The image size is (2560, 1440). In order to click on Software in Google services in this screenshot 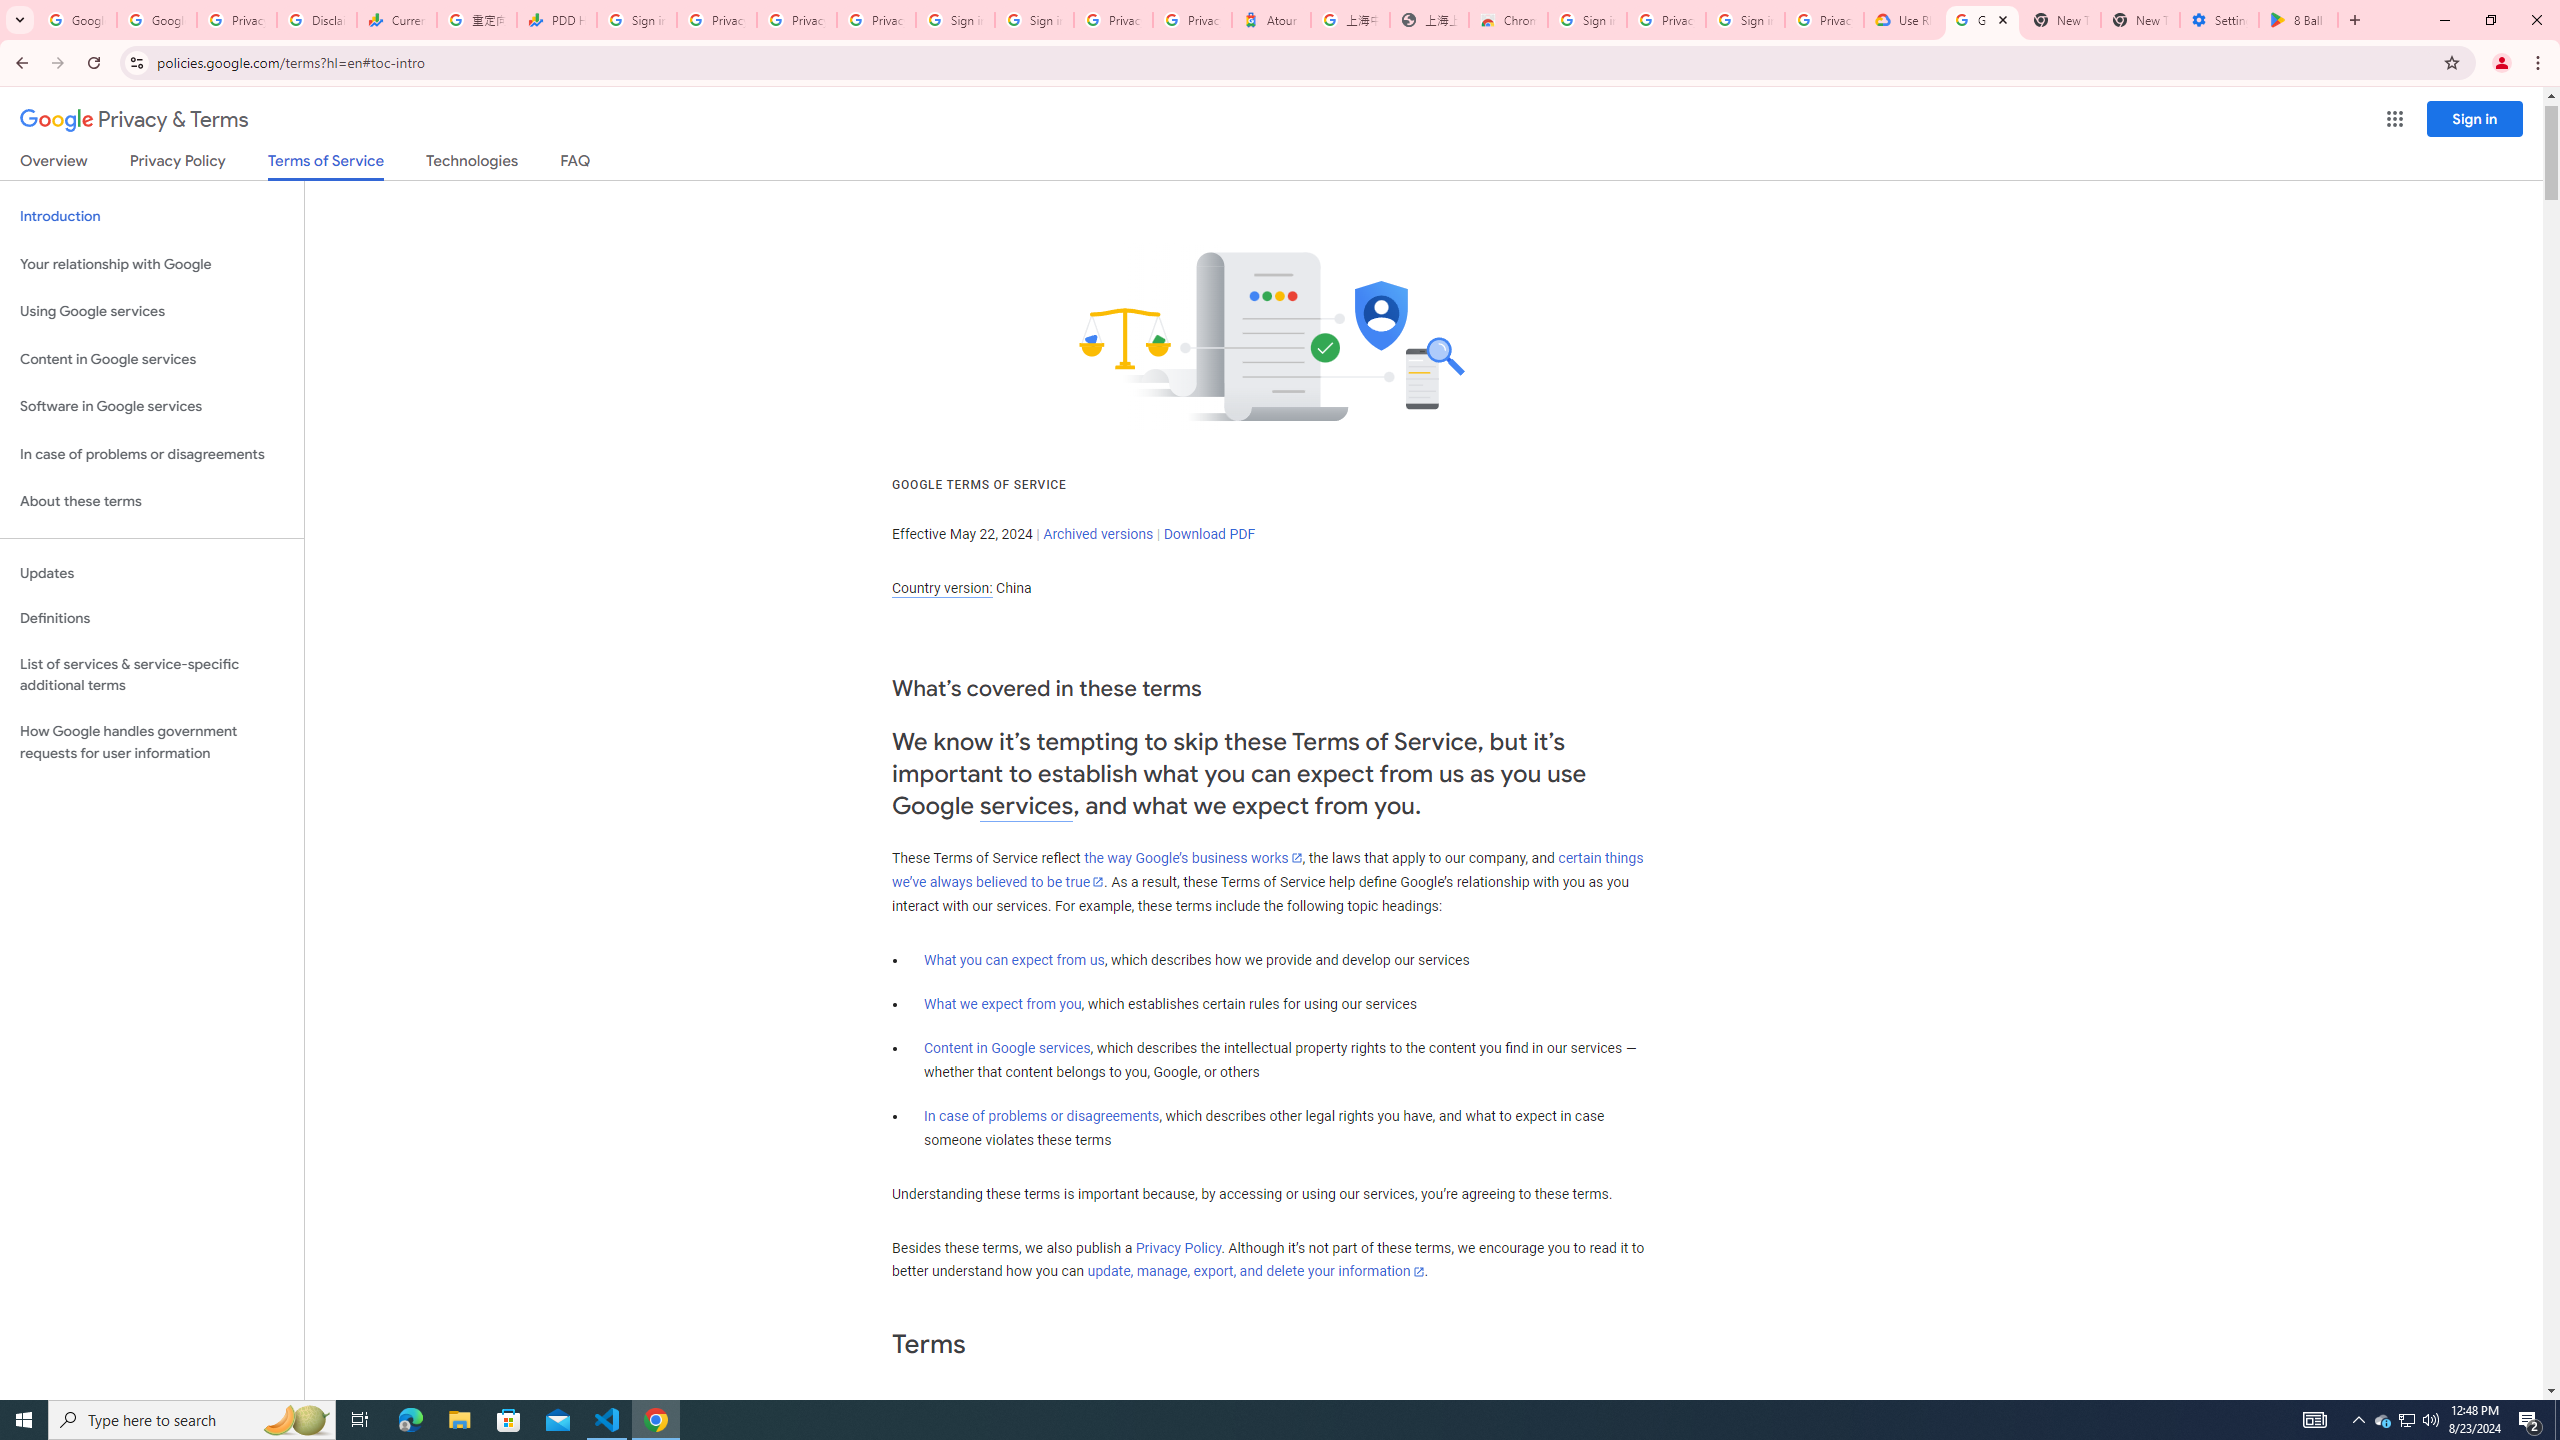, I will do `click(152, 406)`.